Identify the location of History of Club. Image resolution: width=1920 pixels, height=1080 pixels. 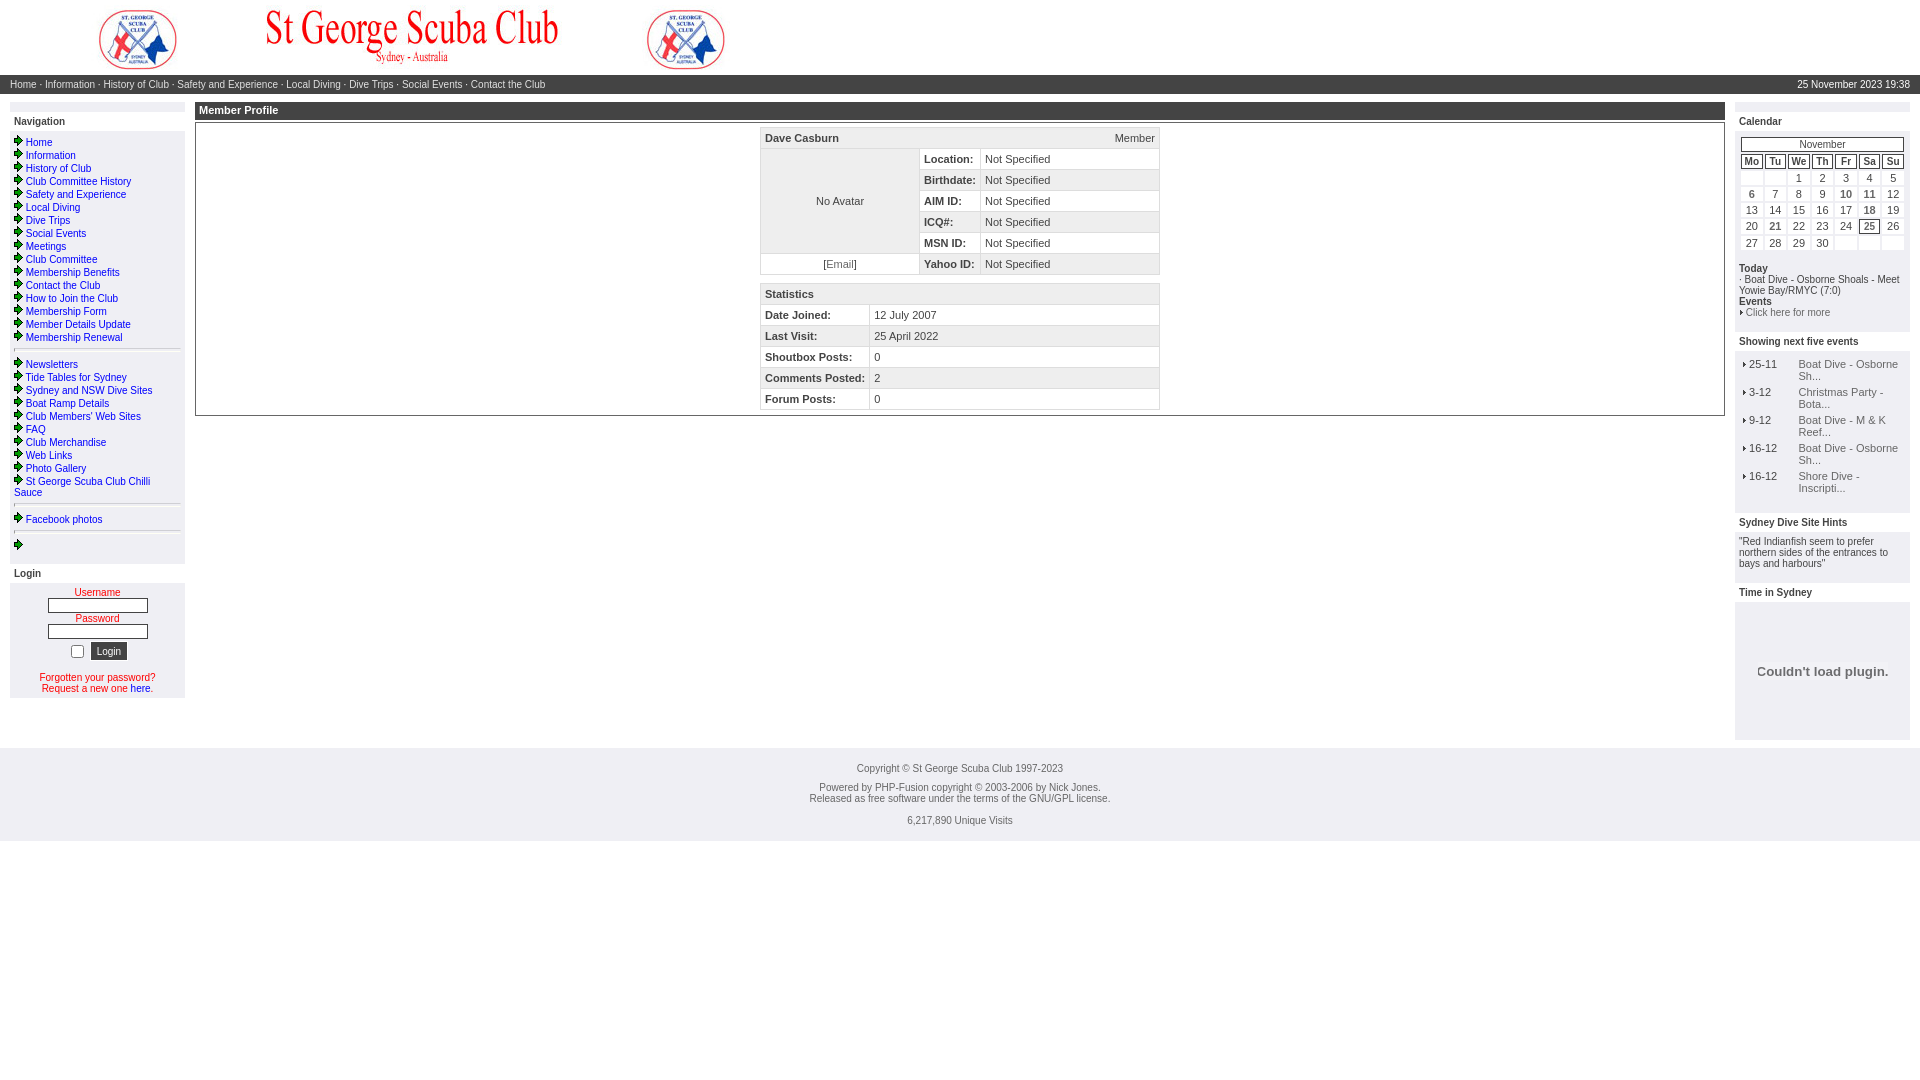
(136, 84).